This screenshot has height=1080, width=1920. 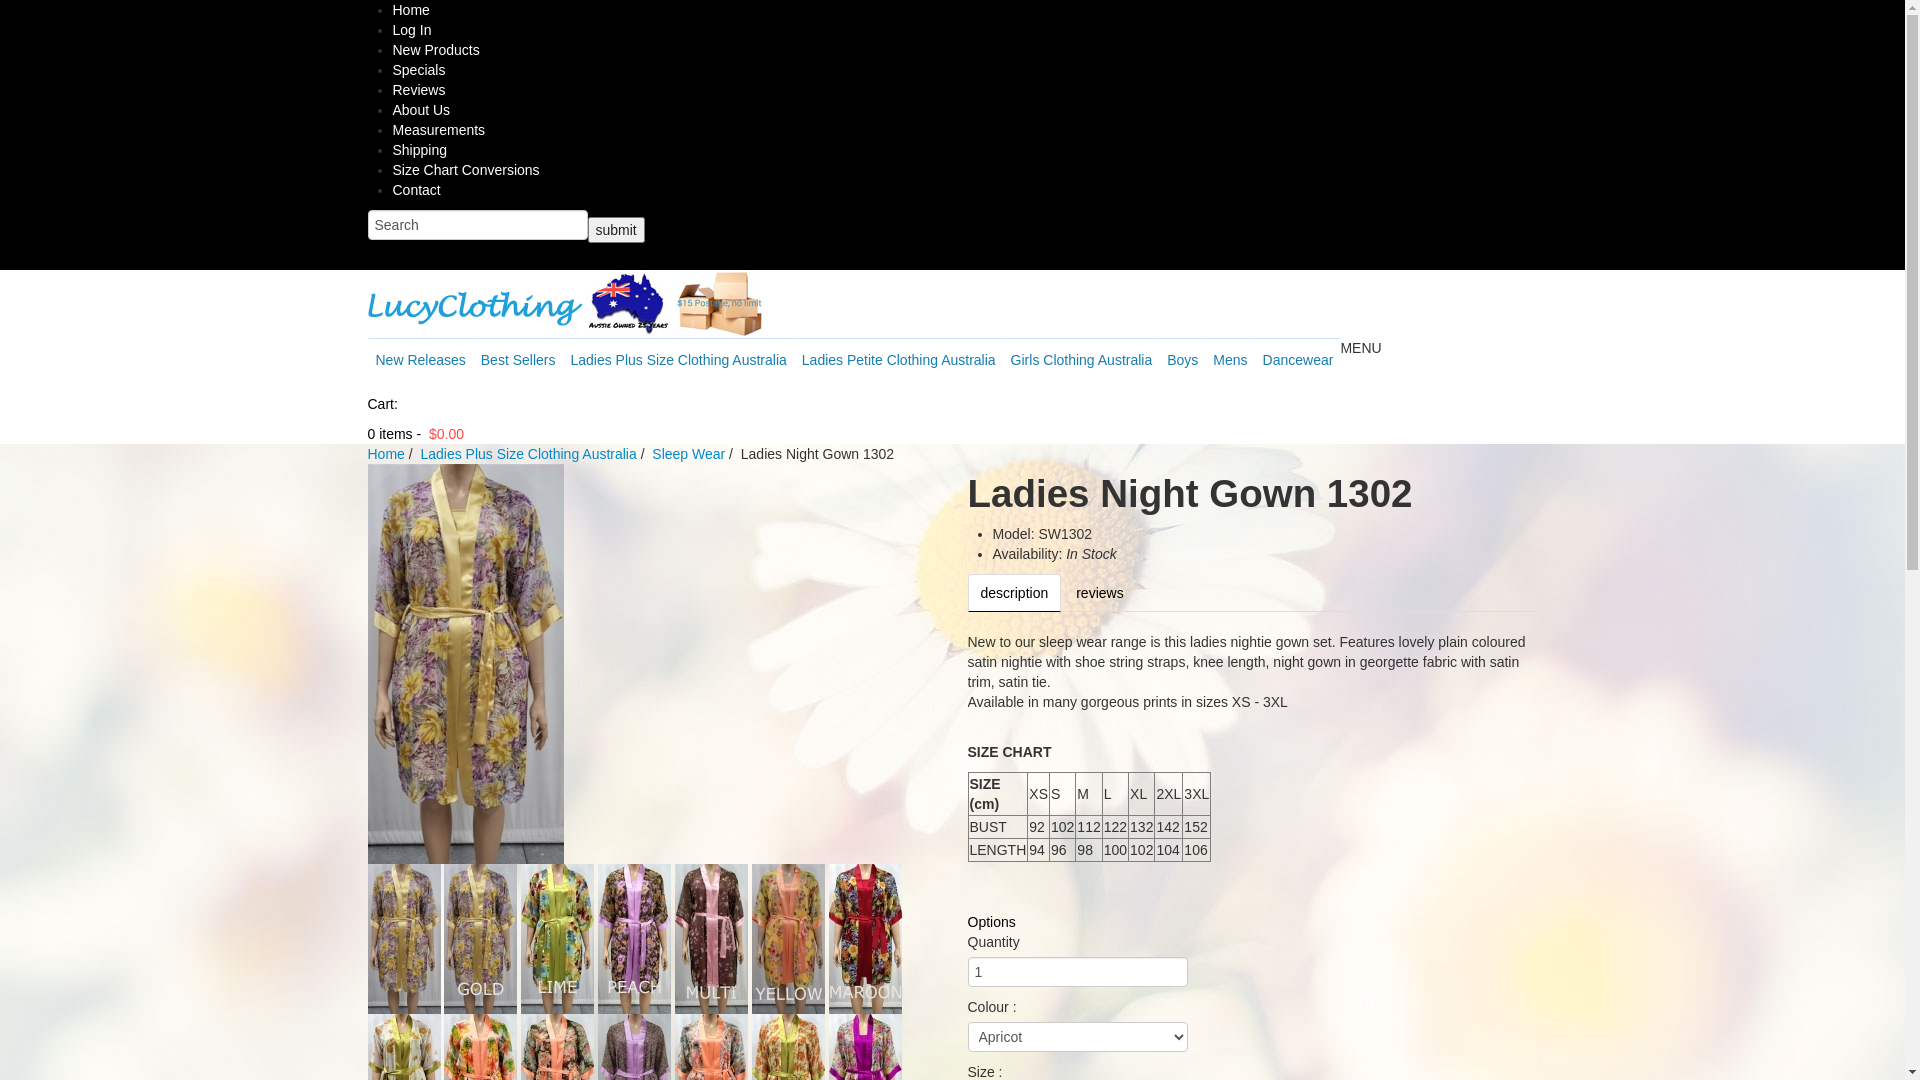 What do you see at coordinates (634, 938) in the screenshot?
I see `Ladies Night Gown 1302` at bounding box center [634, 938].